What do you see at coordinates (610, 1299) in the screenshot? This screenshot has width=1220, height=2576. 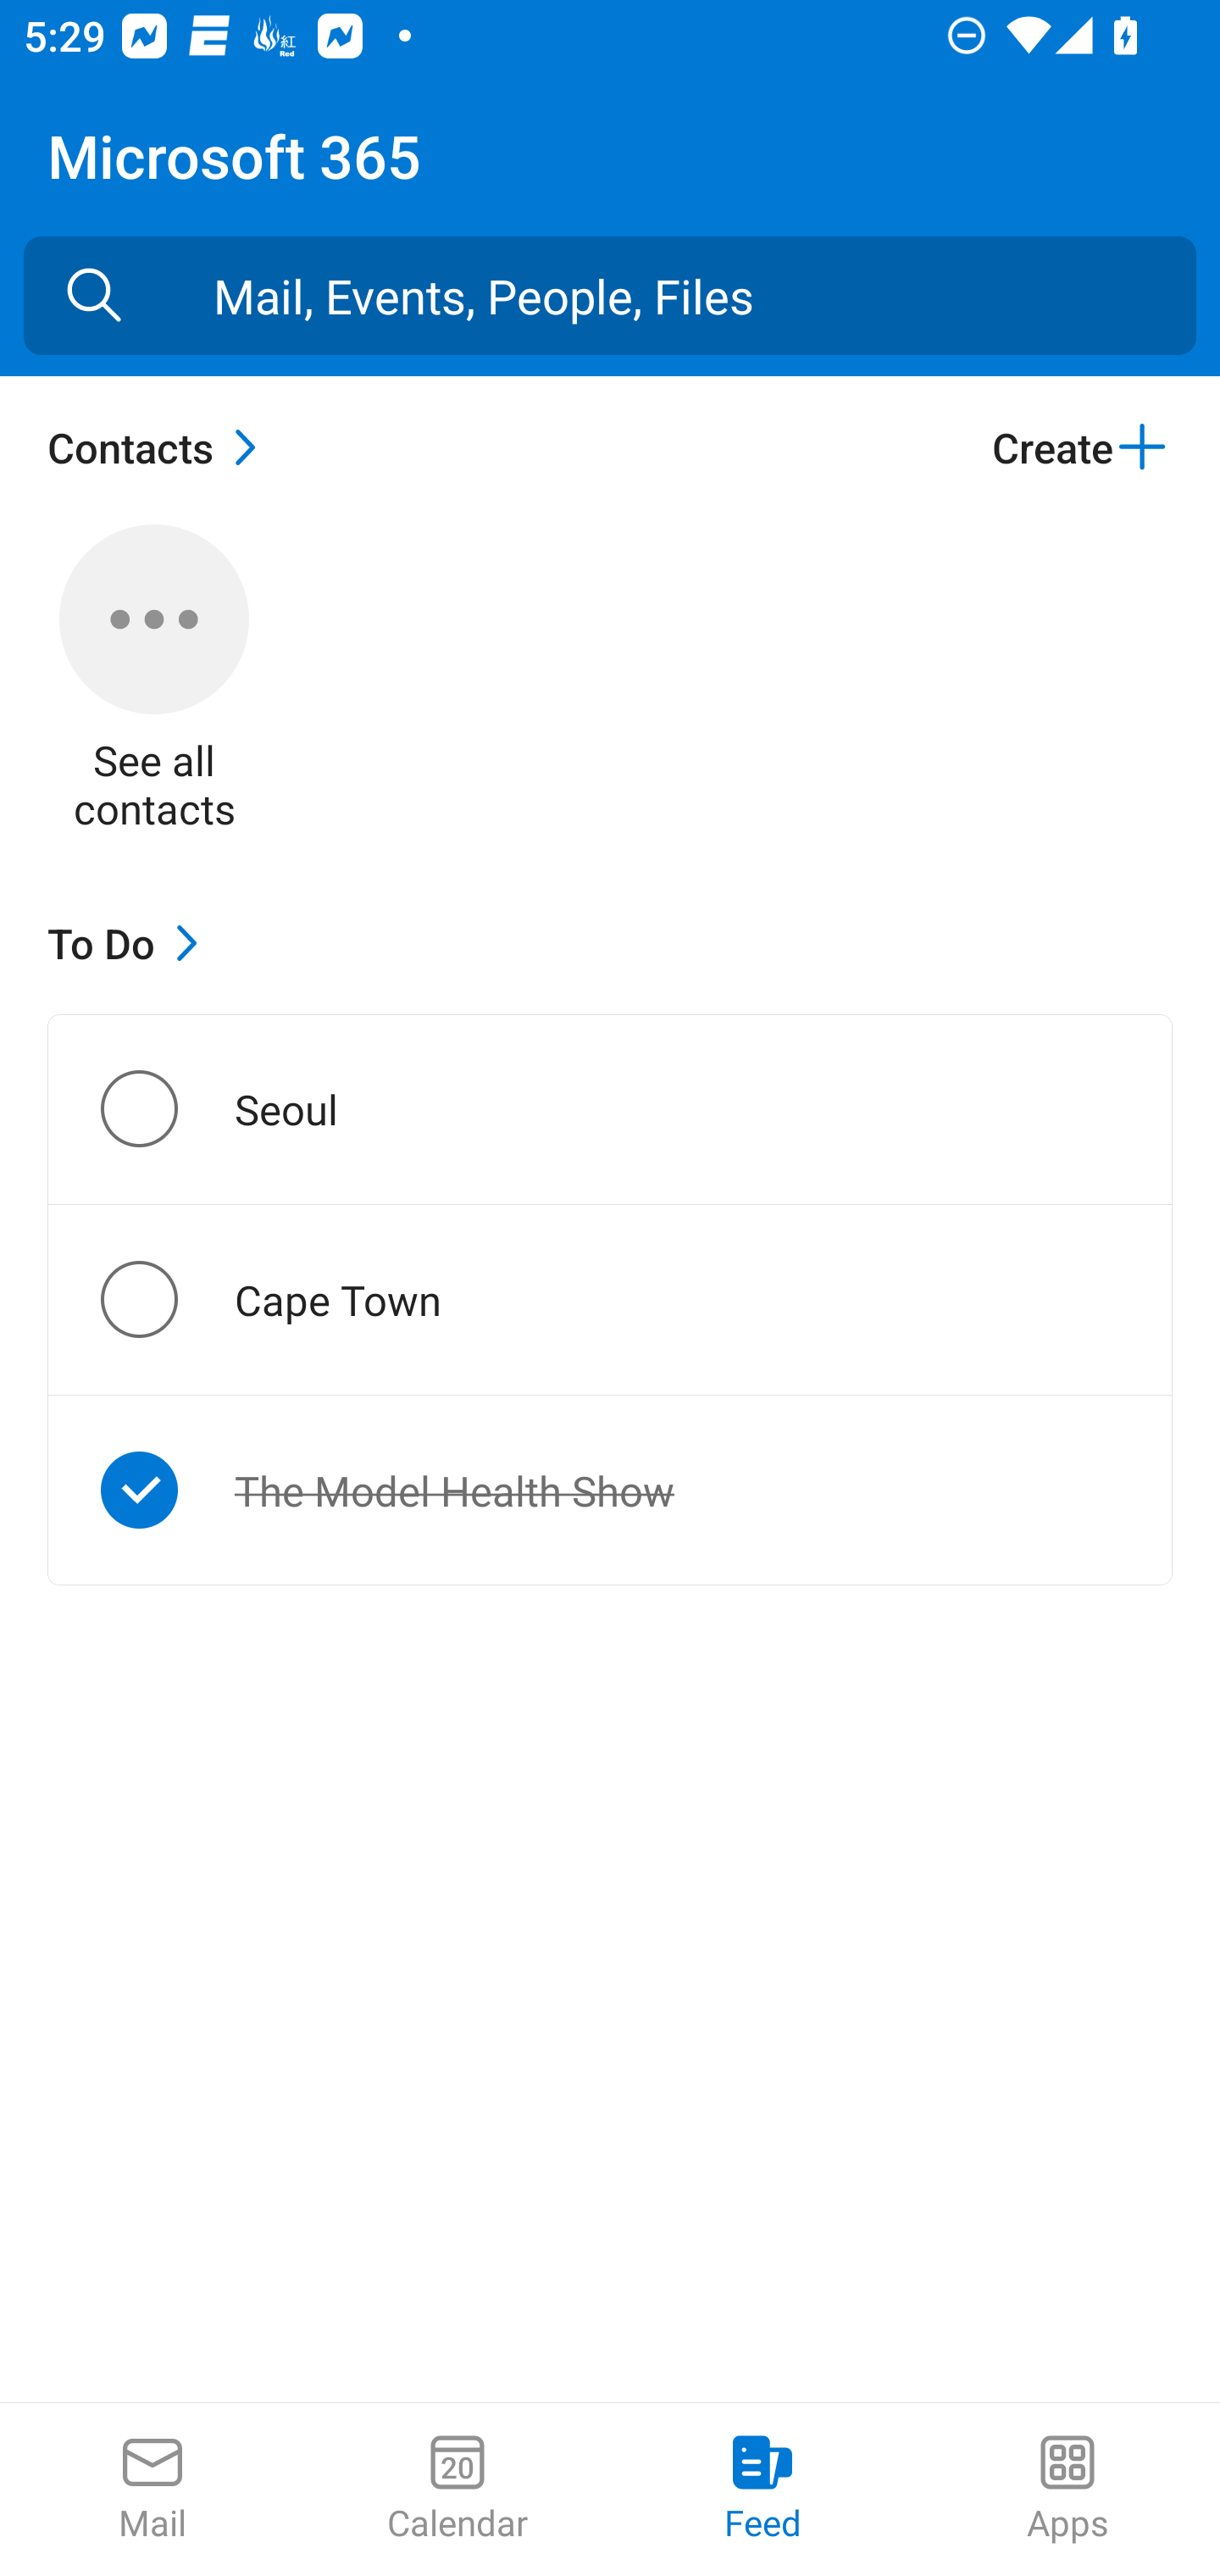 I see `Cape Town Cape Town Cape Town. not completed` at bounding box center [610, 1299].